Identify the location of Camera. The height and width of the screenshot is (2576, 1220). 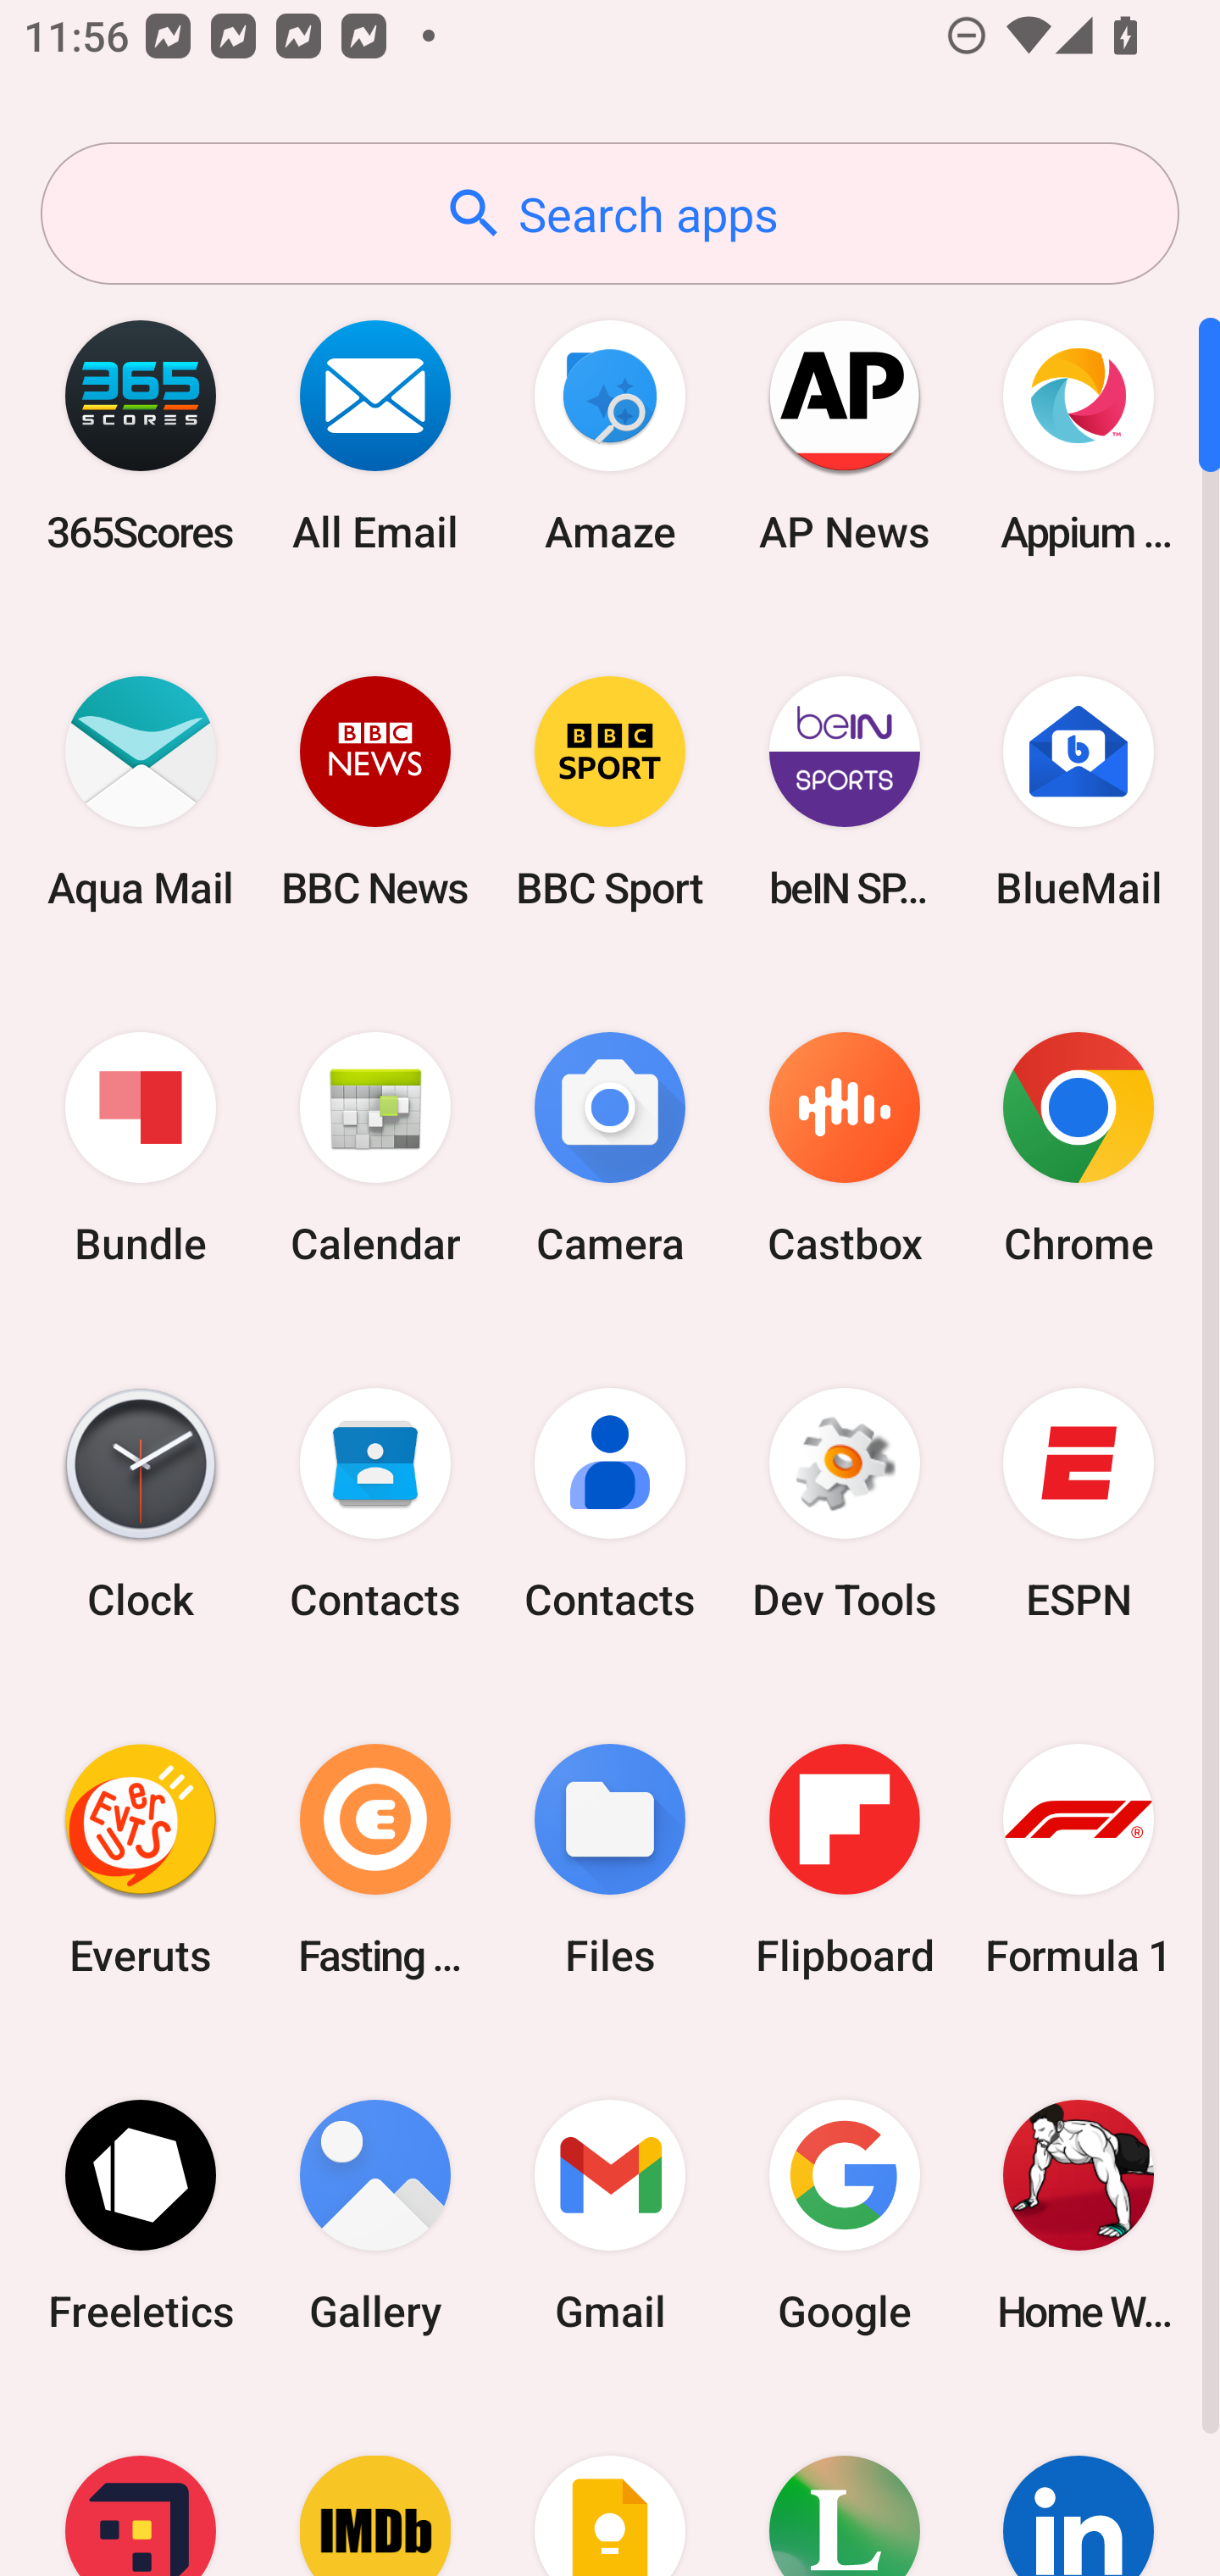
(610, 1149).